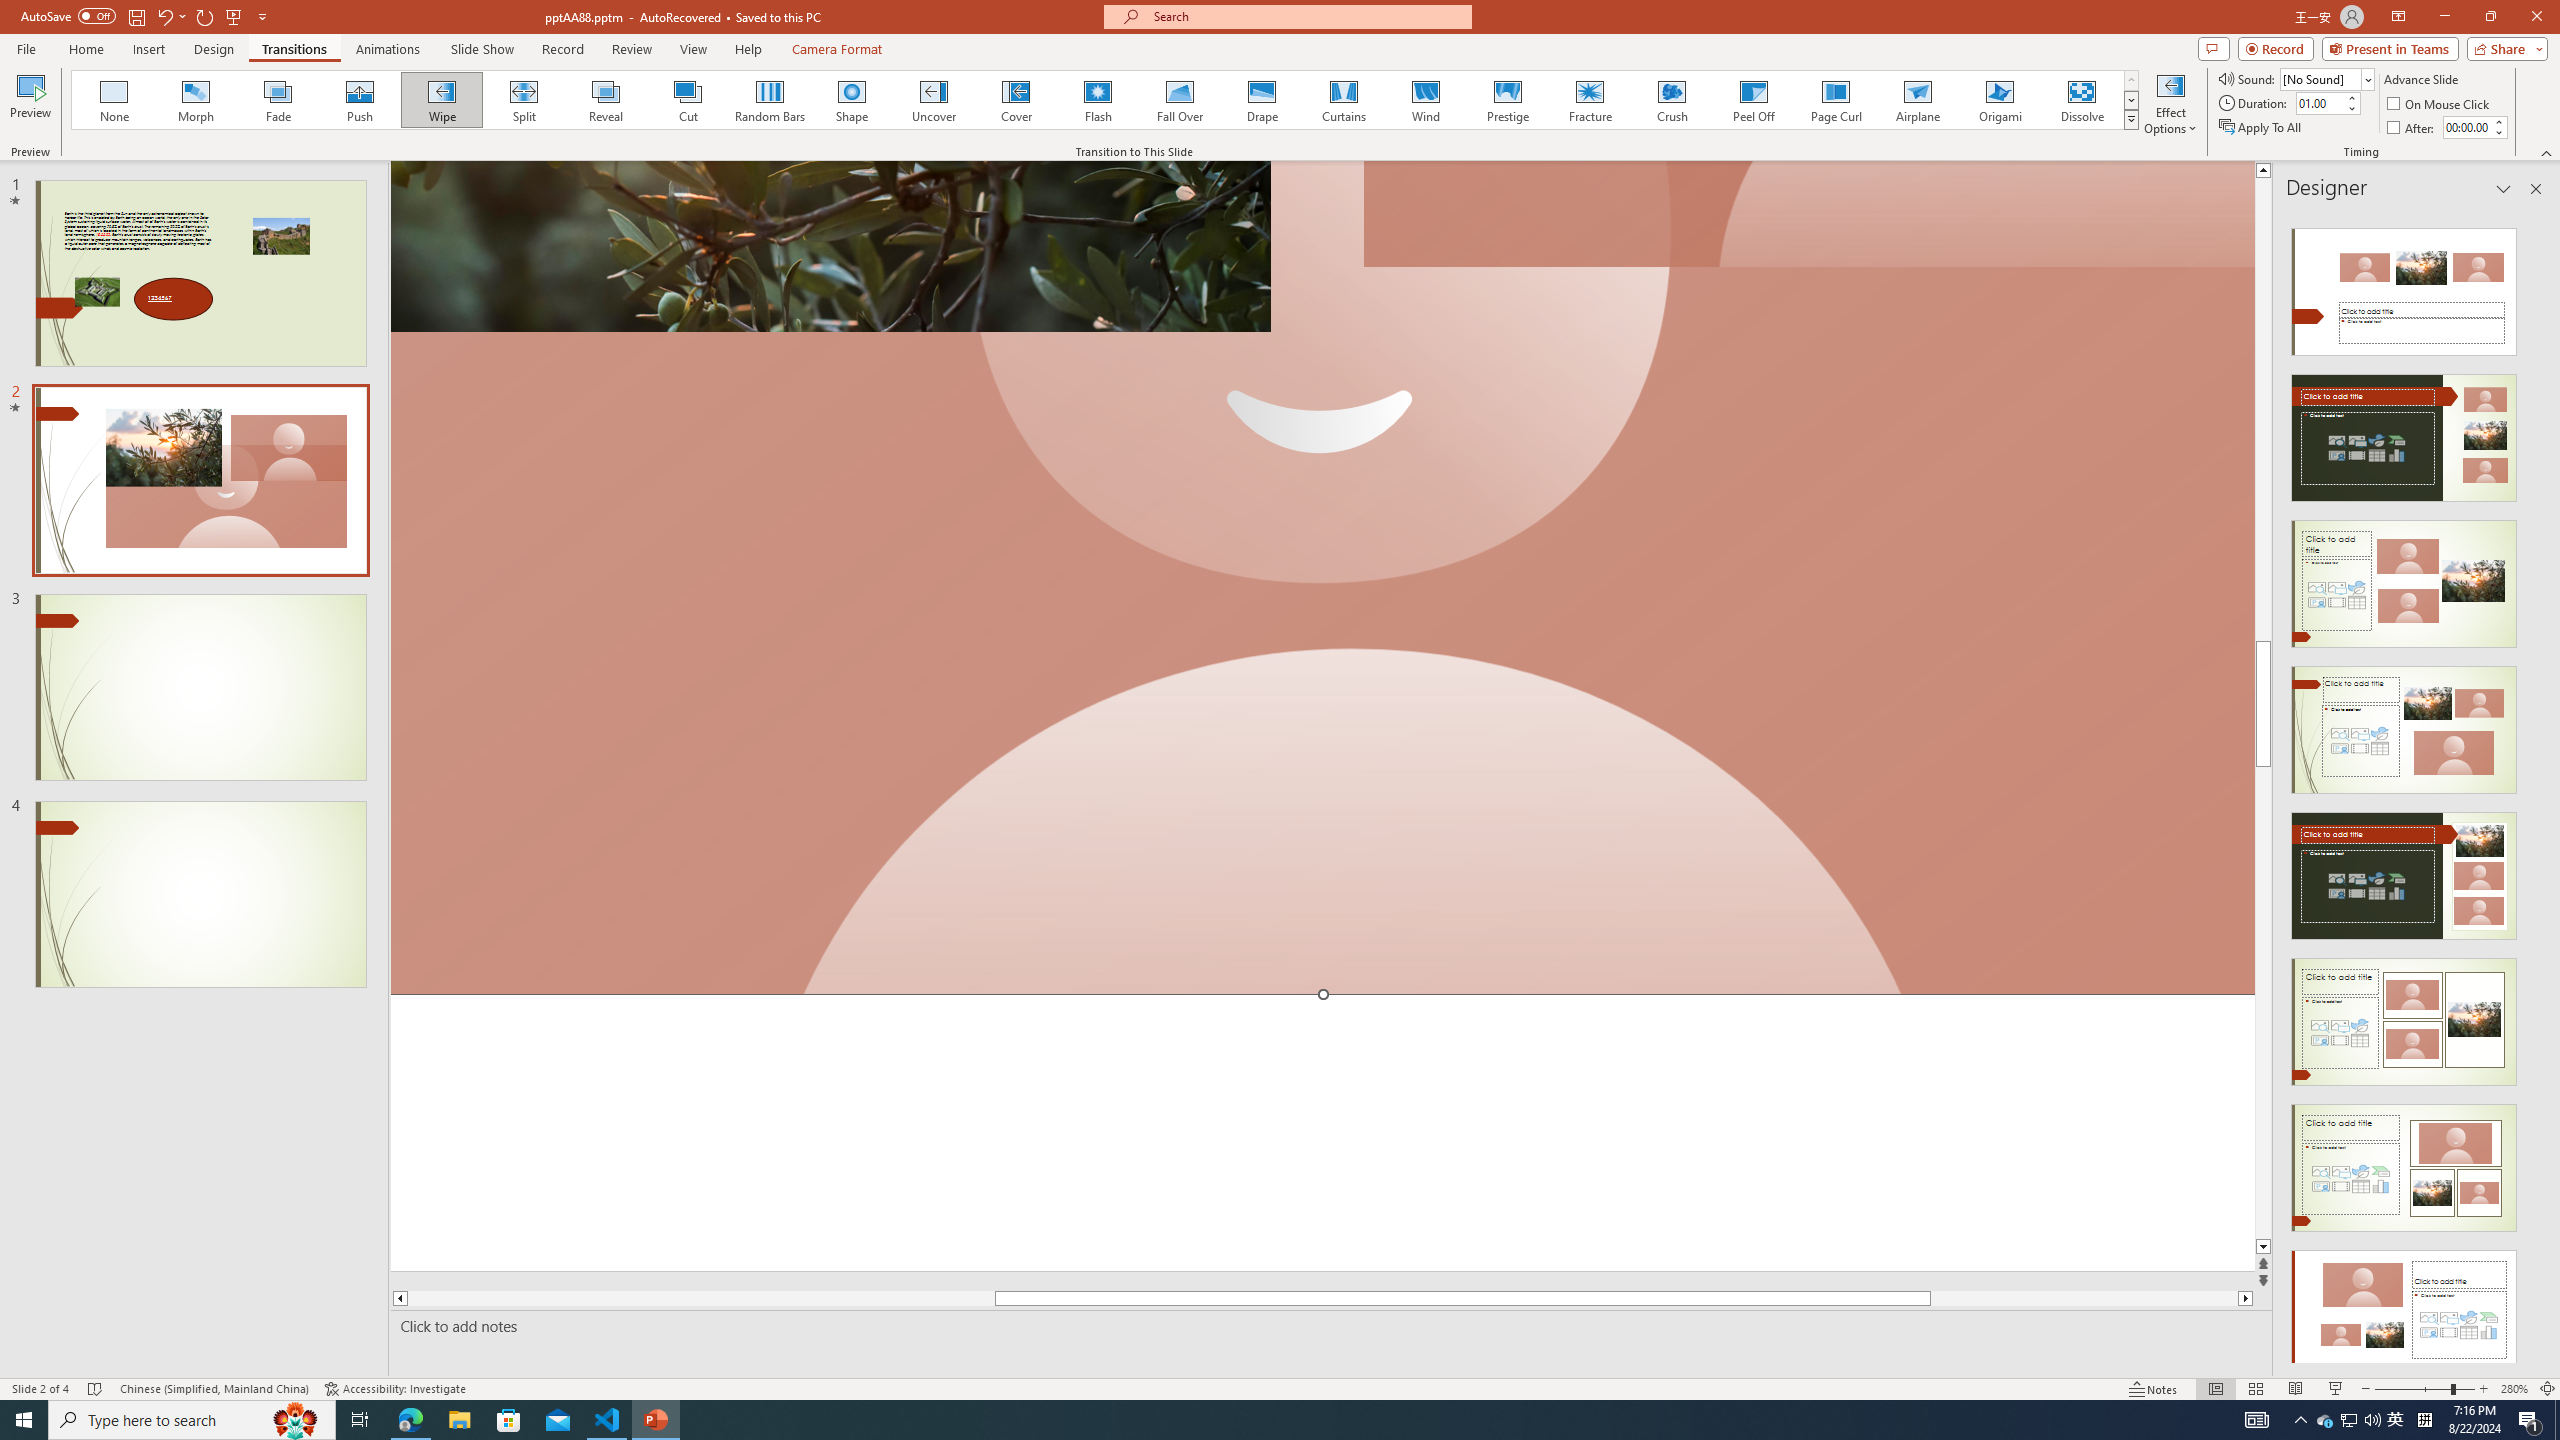  What do you see at coordinates (1306, 16) in the screenshot?
I see `Microsoft search` at bounding box center [1306, 16].